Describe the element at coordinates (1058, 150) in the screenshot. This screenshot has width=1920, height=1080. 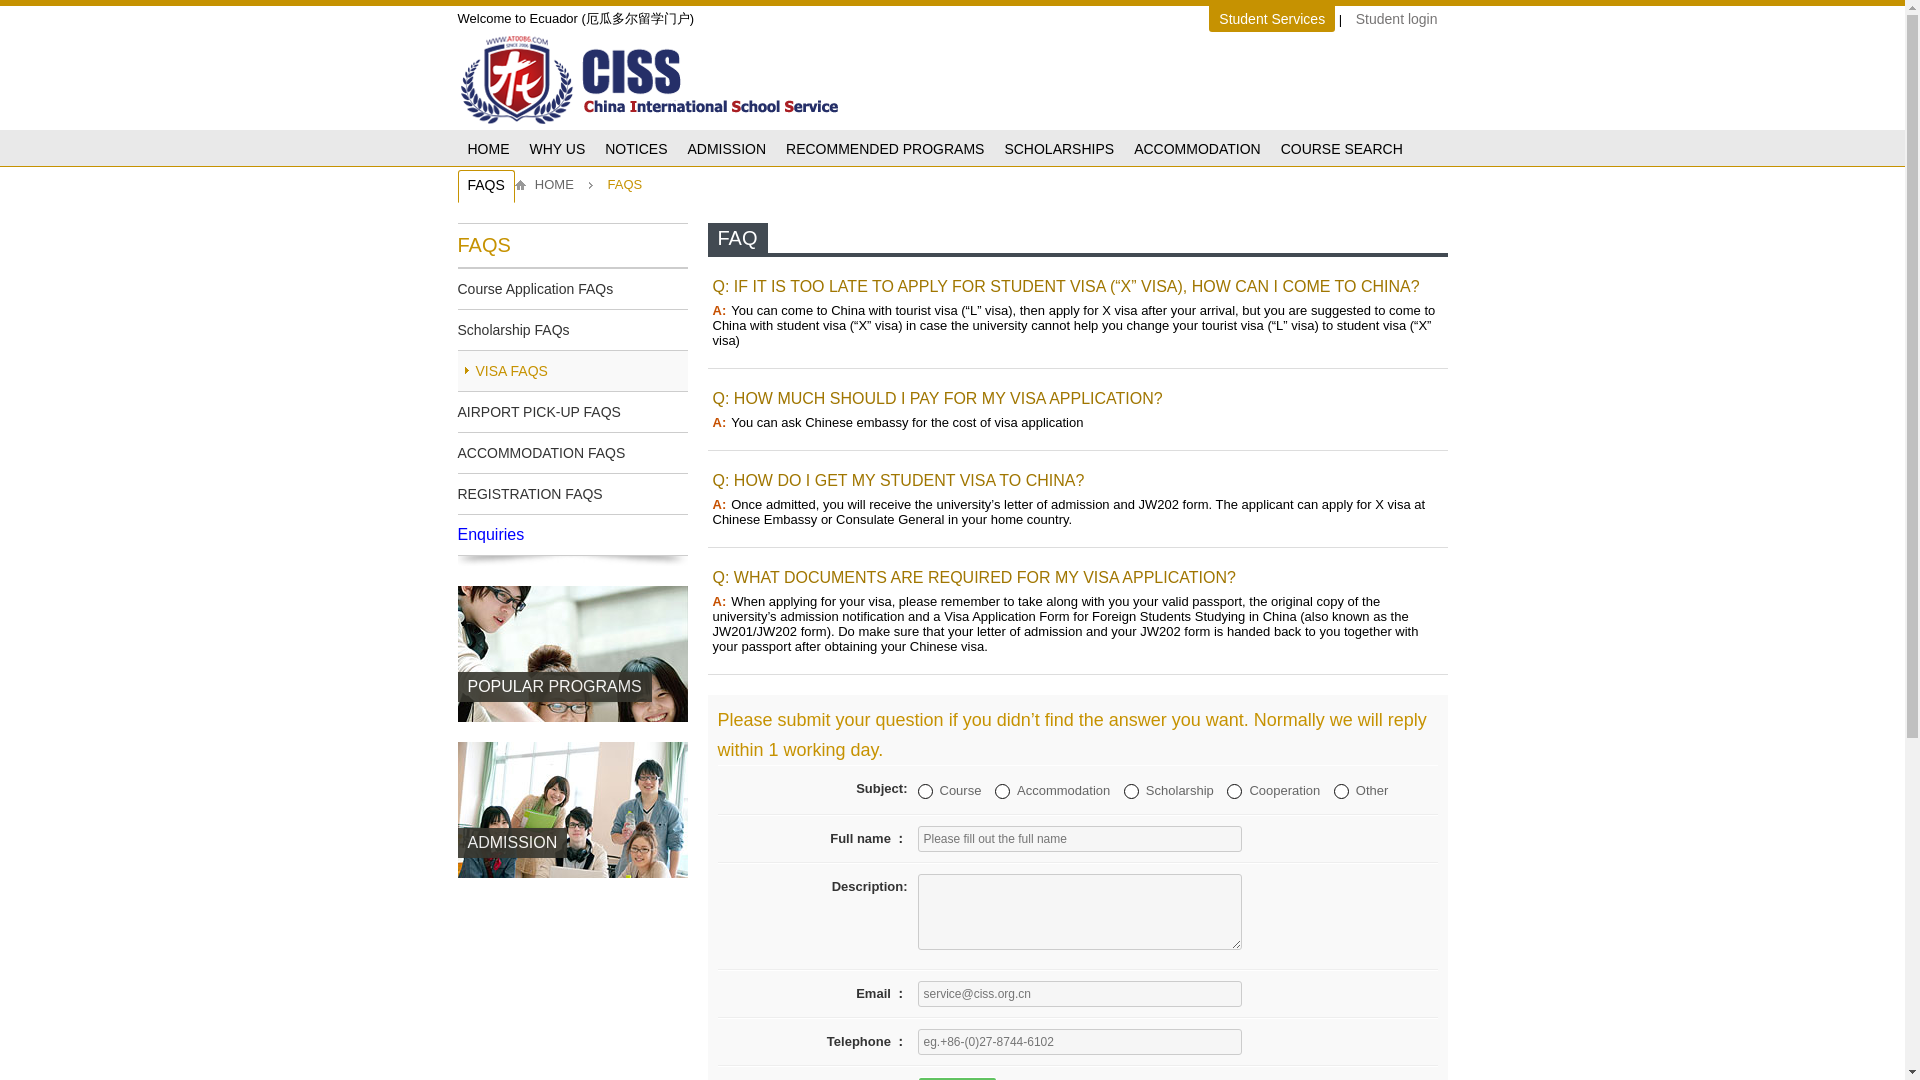
I see `SCHOLARSHIPS` at that location.